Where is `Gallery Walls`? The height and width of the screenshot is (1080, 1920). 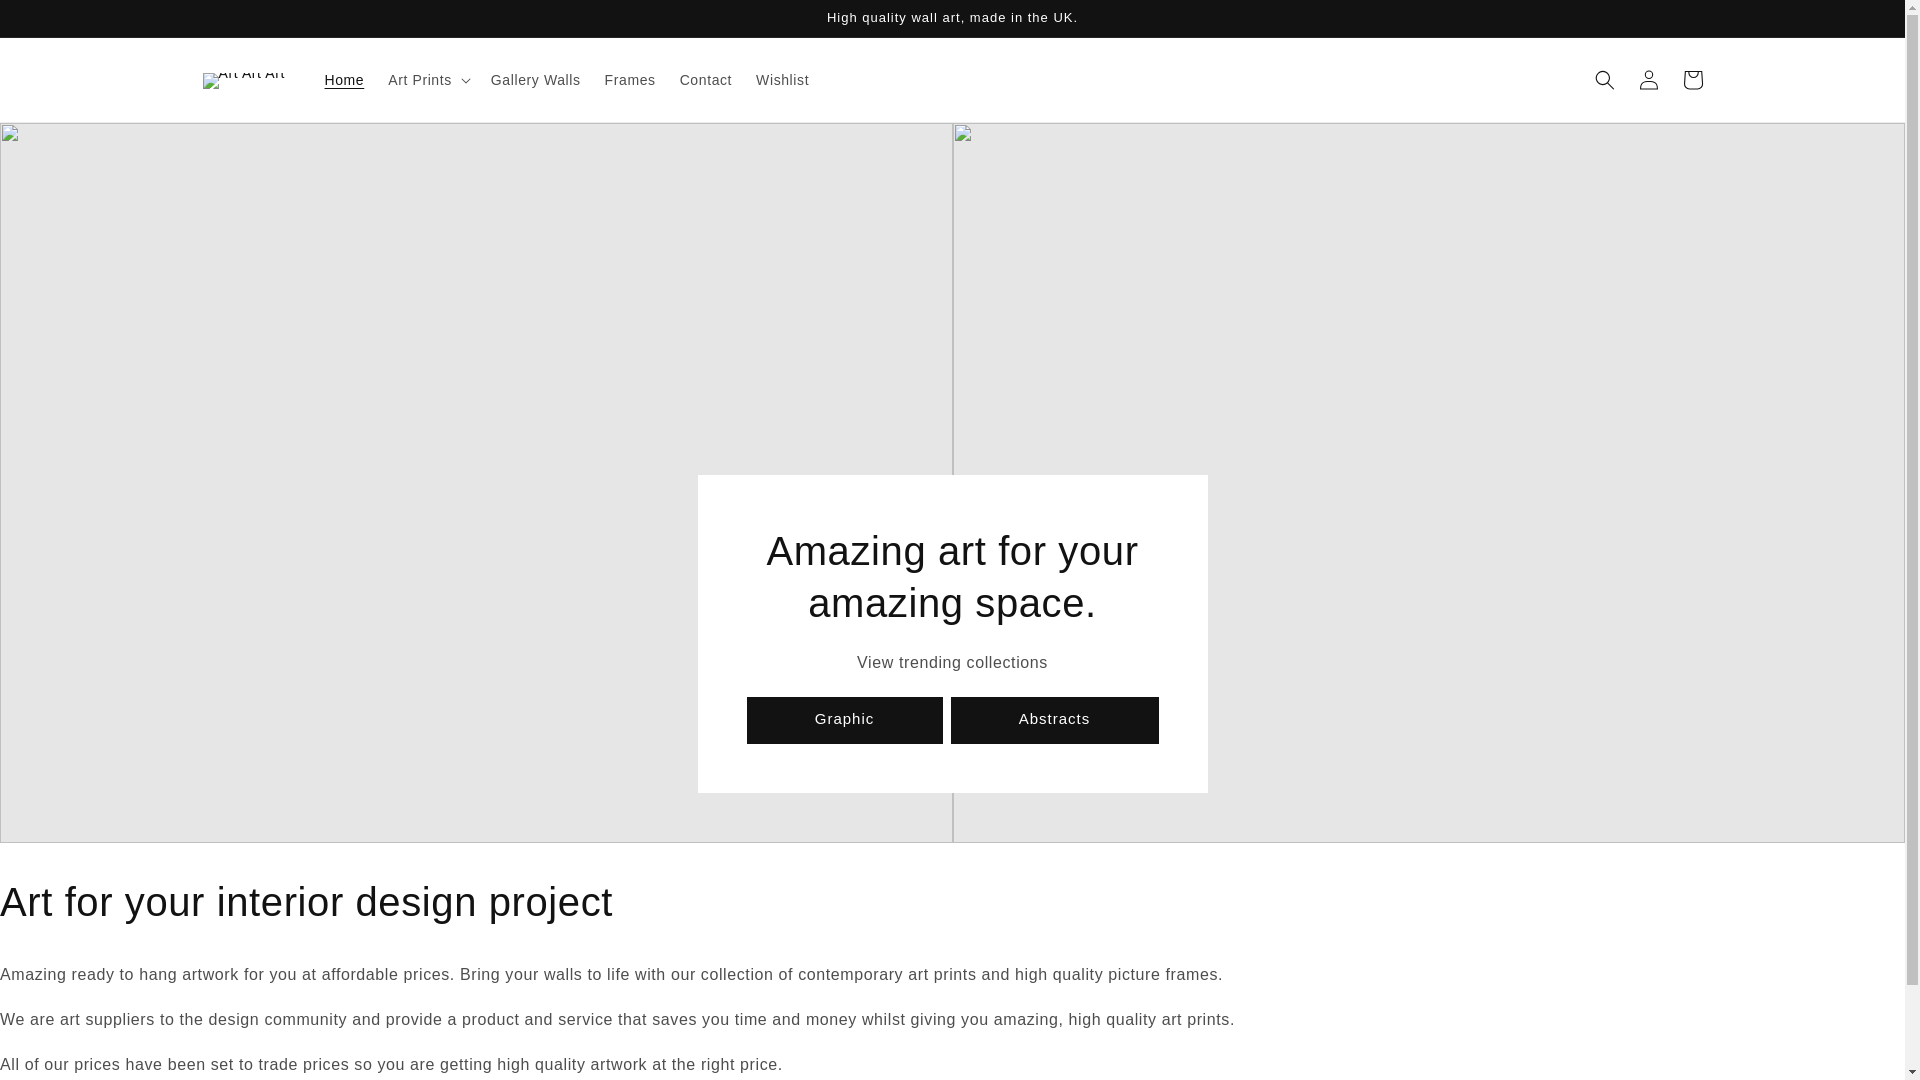 Gallery Walls is located at coordinates (536, 80).